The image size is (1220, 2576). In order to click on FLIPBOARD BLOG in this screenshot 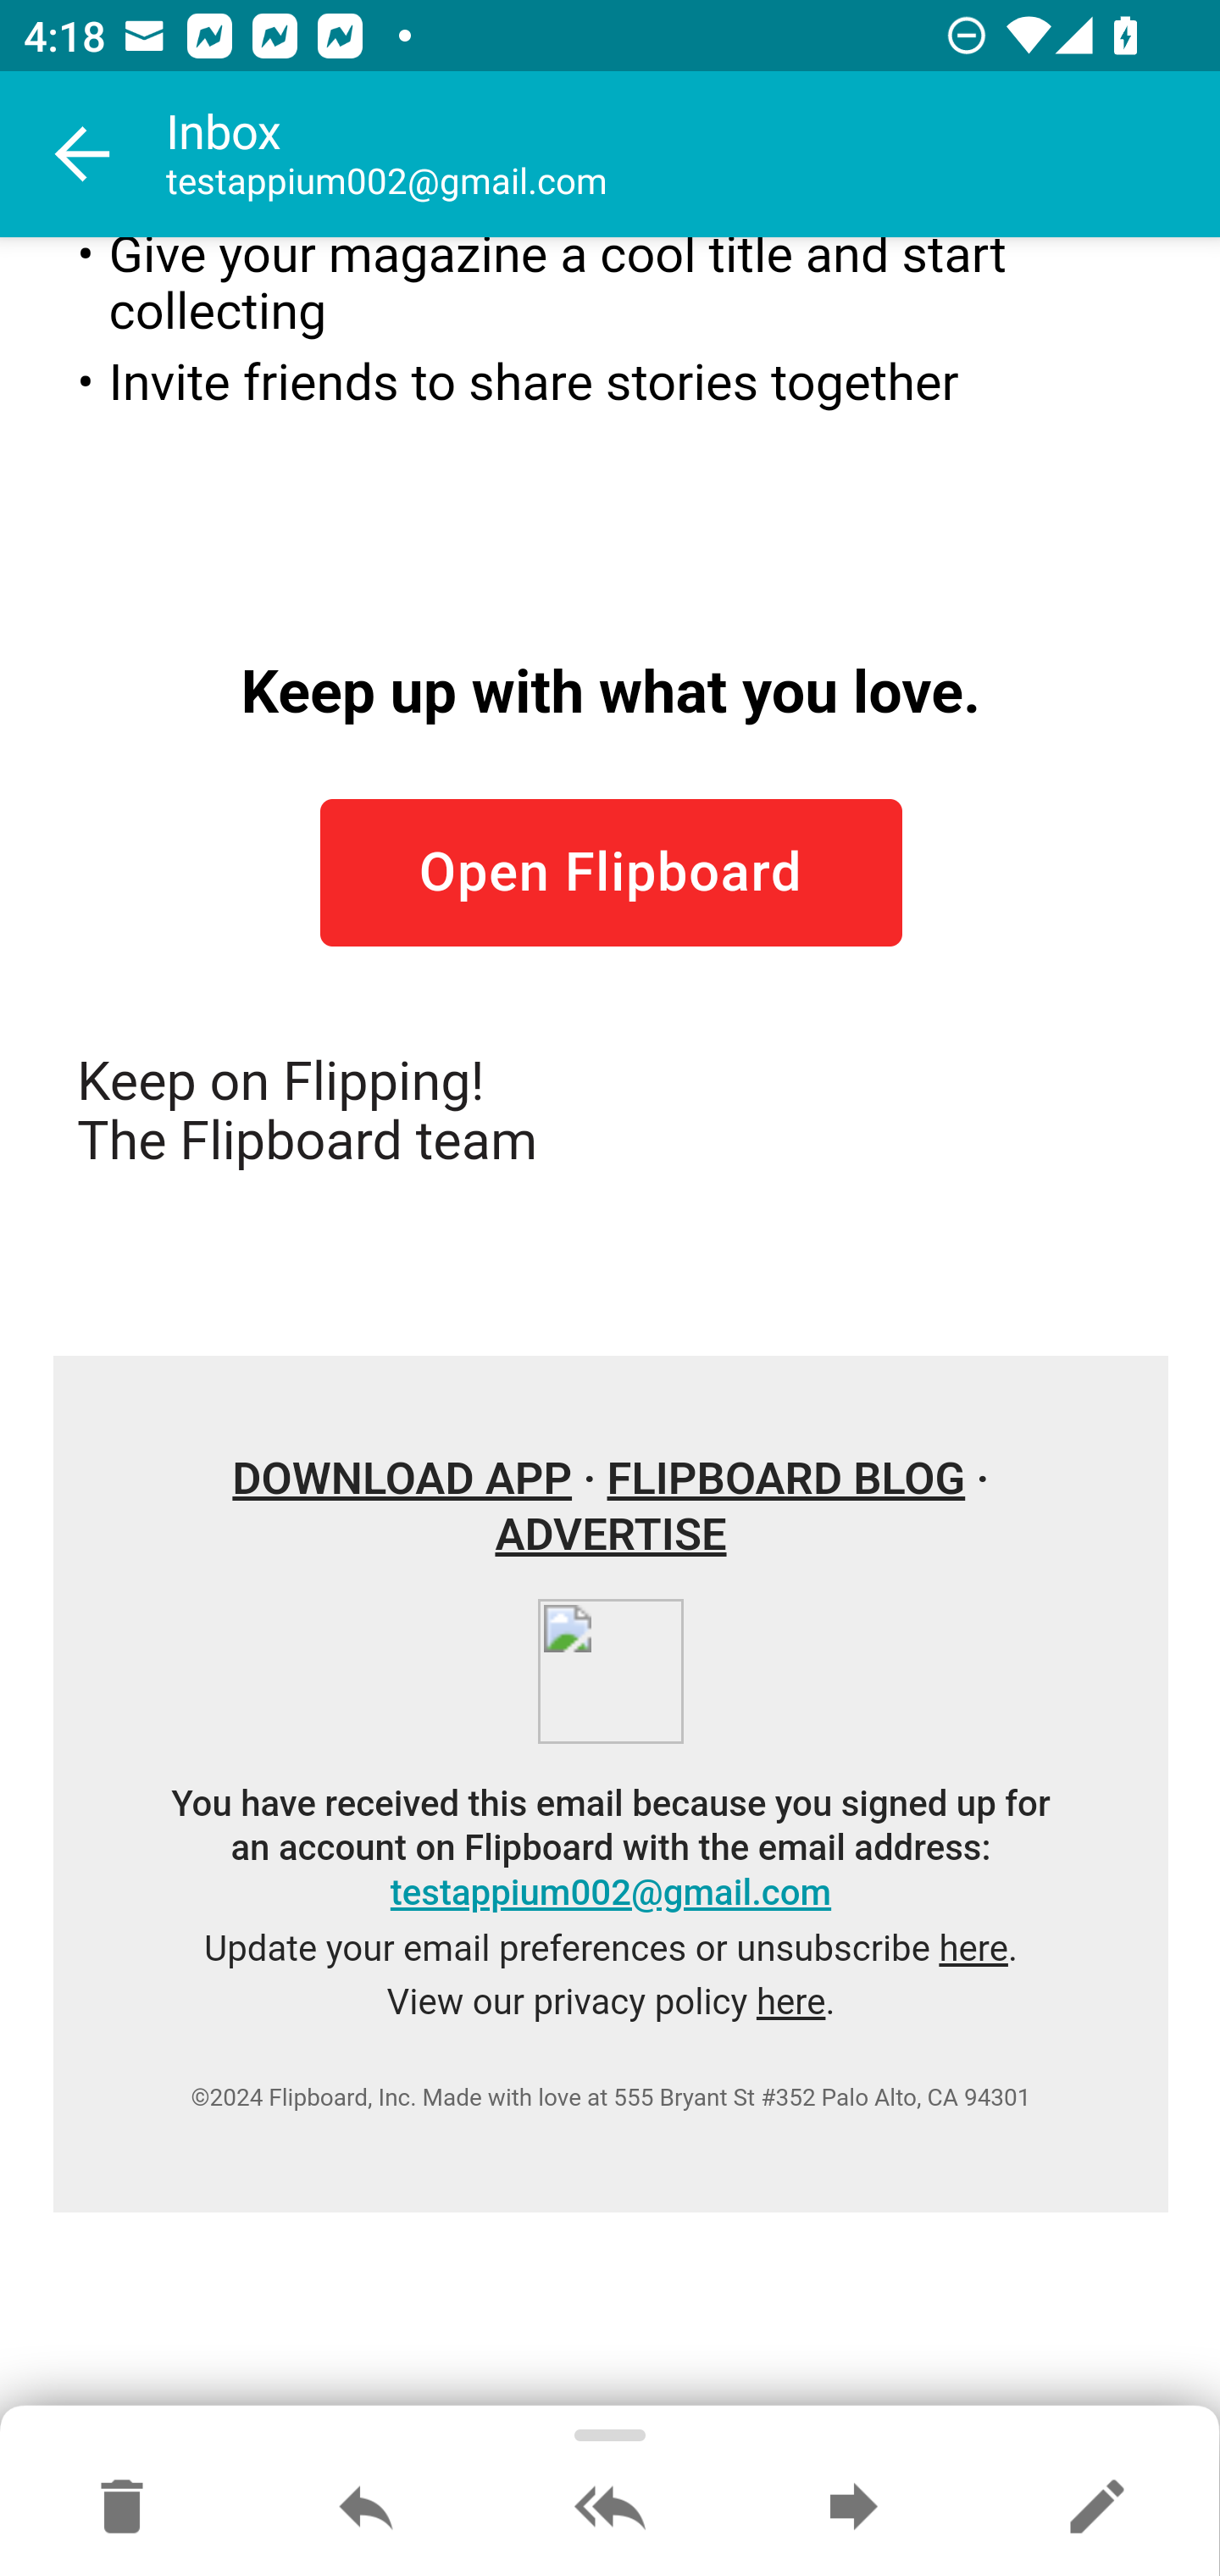, I will do `click(785, 1478)`.